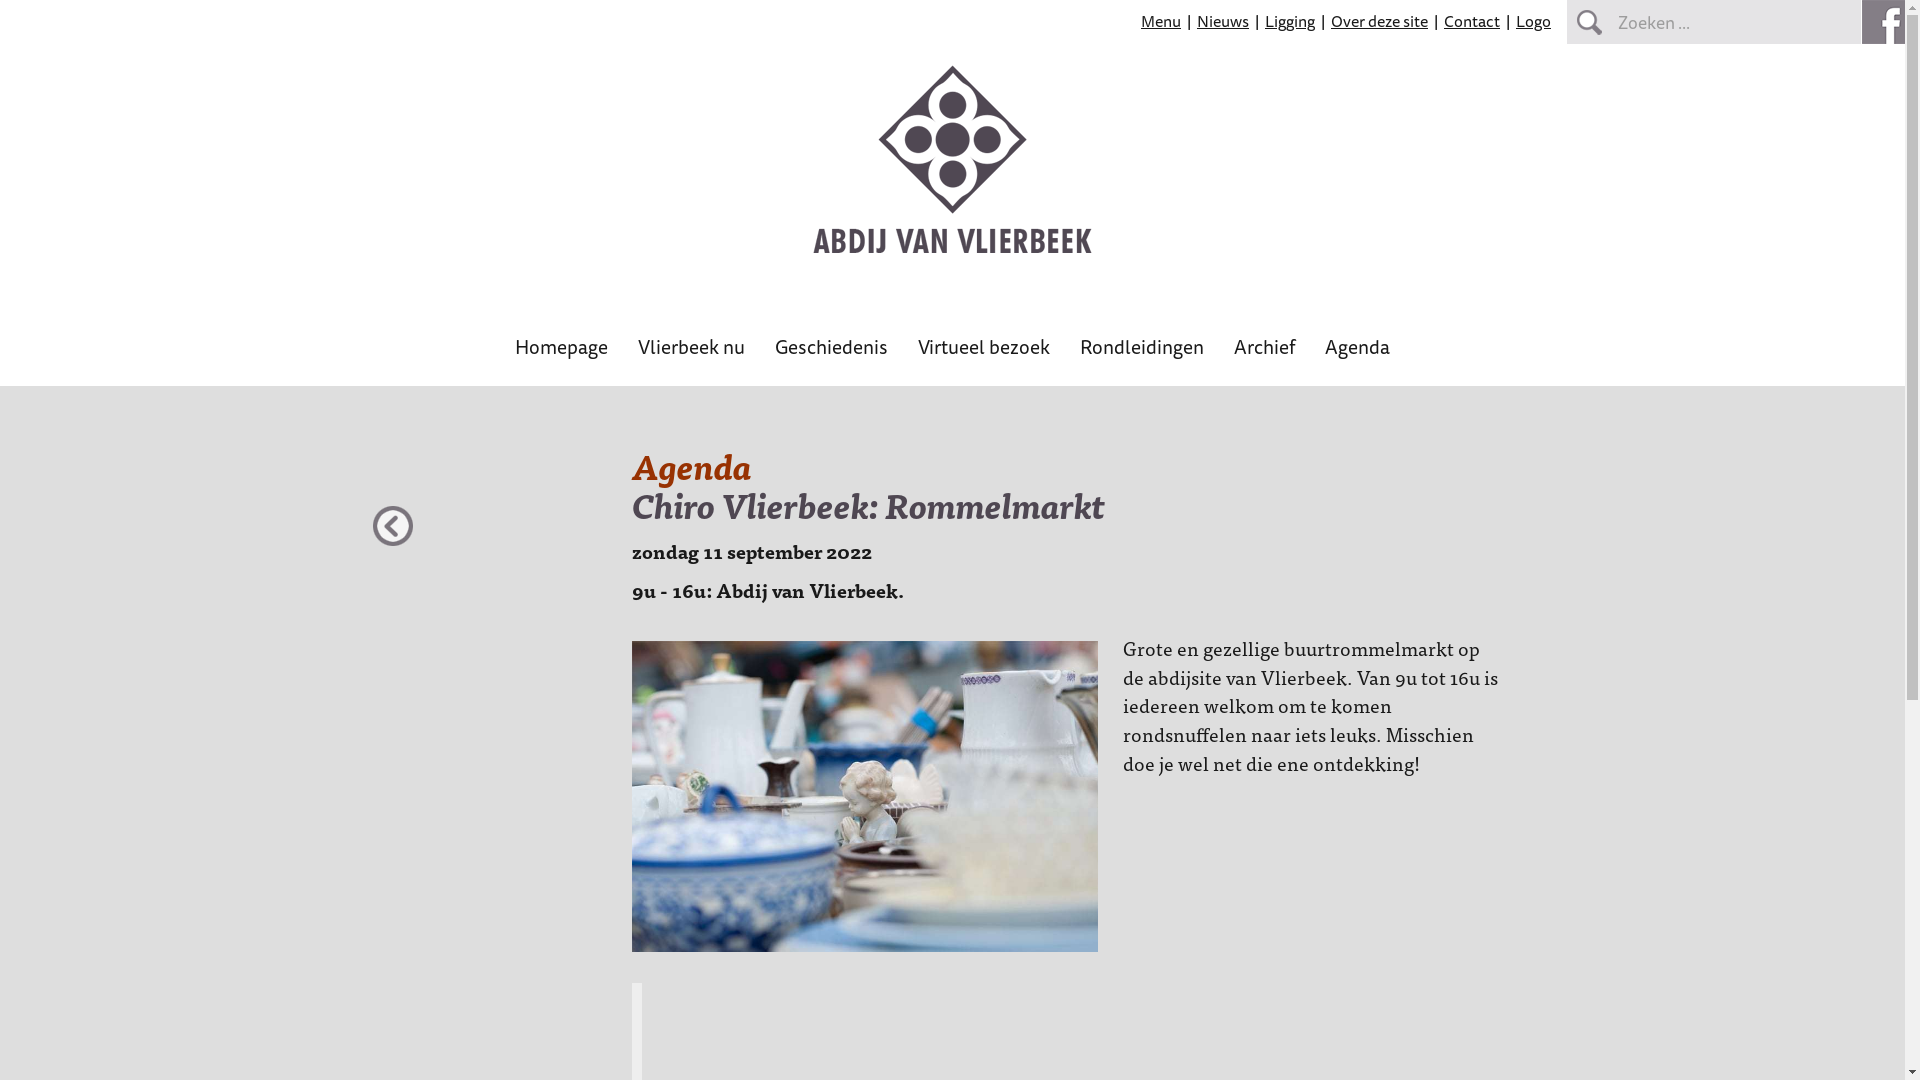 The height and width of the screenshot is (1080, 1920). Describe the element at coordinates (562, 354) in the screenshot. I see `Homepage` at that location.